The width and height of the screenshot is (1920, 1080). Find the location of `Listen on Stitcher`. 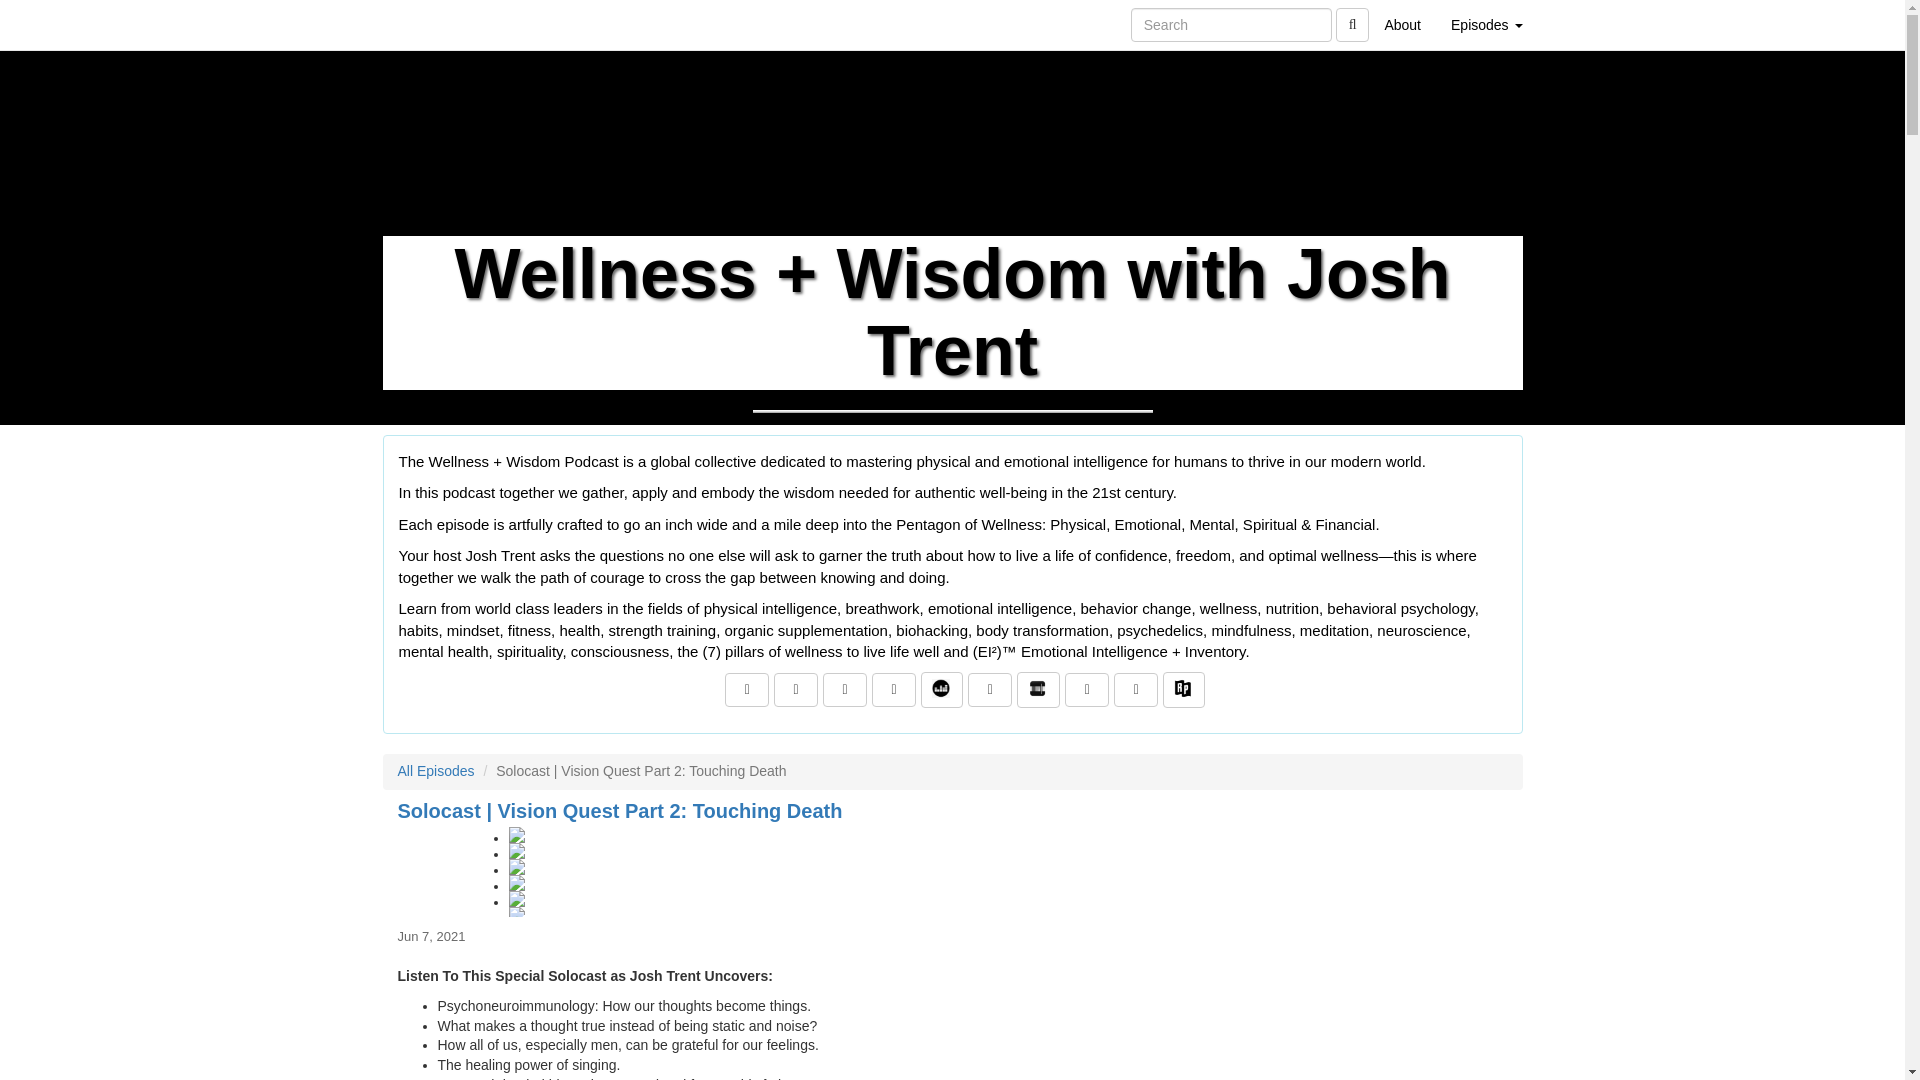

Listen on Stitcher is located at coordinates (1038, 690).